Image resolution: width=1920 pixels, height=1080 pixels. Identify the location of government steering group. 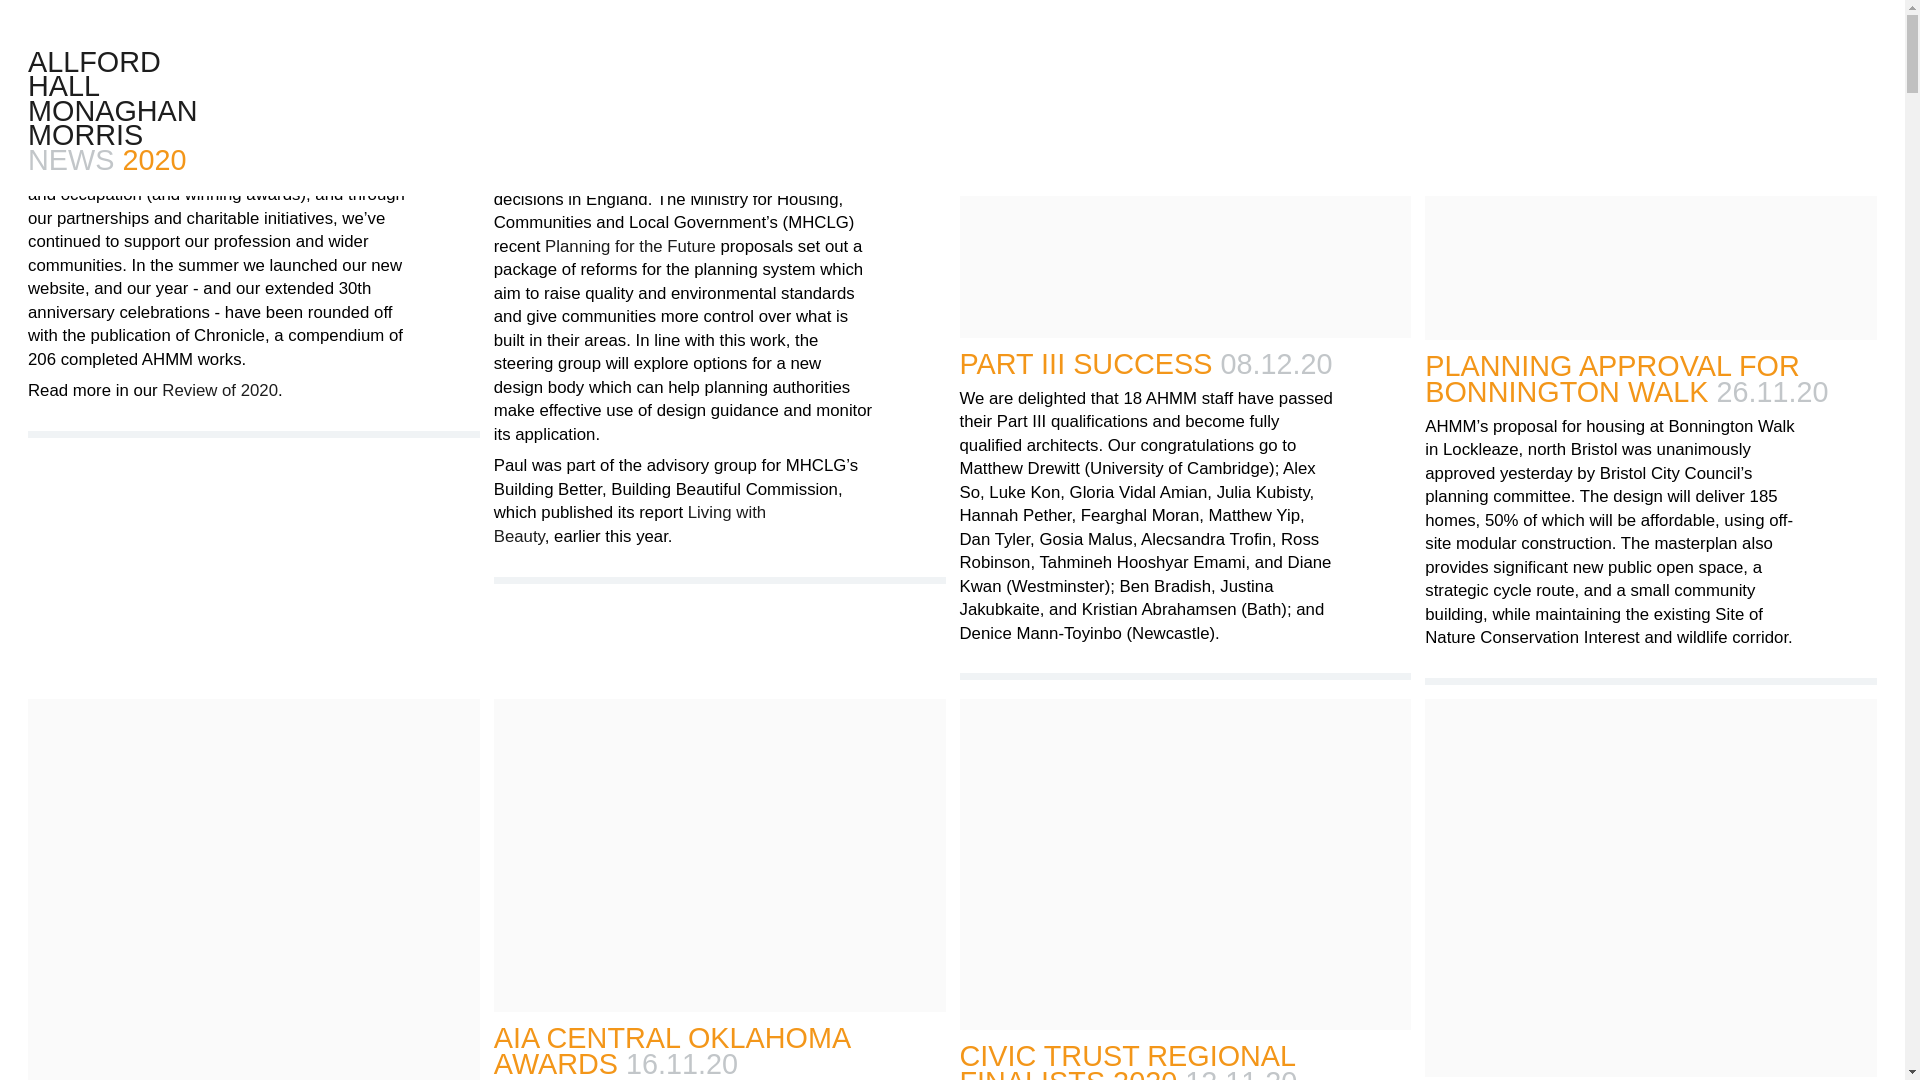
(664, 118).